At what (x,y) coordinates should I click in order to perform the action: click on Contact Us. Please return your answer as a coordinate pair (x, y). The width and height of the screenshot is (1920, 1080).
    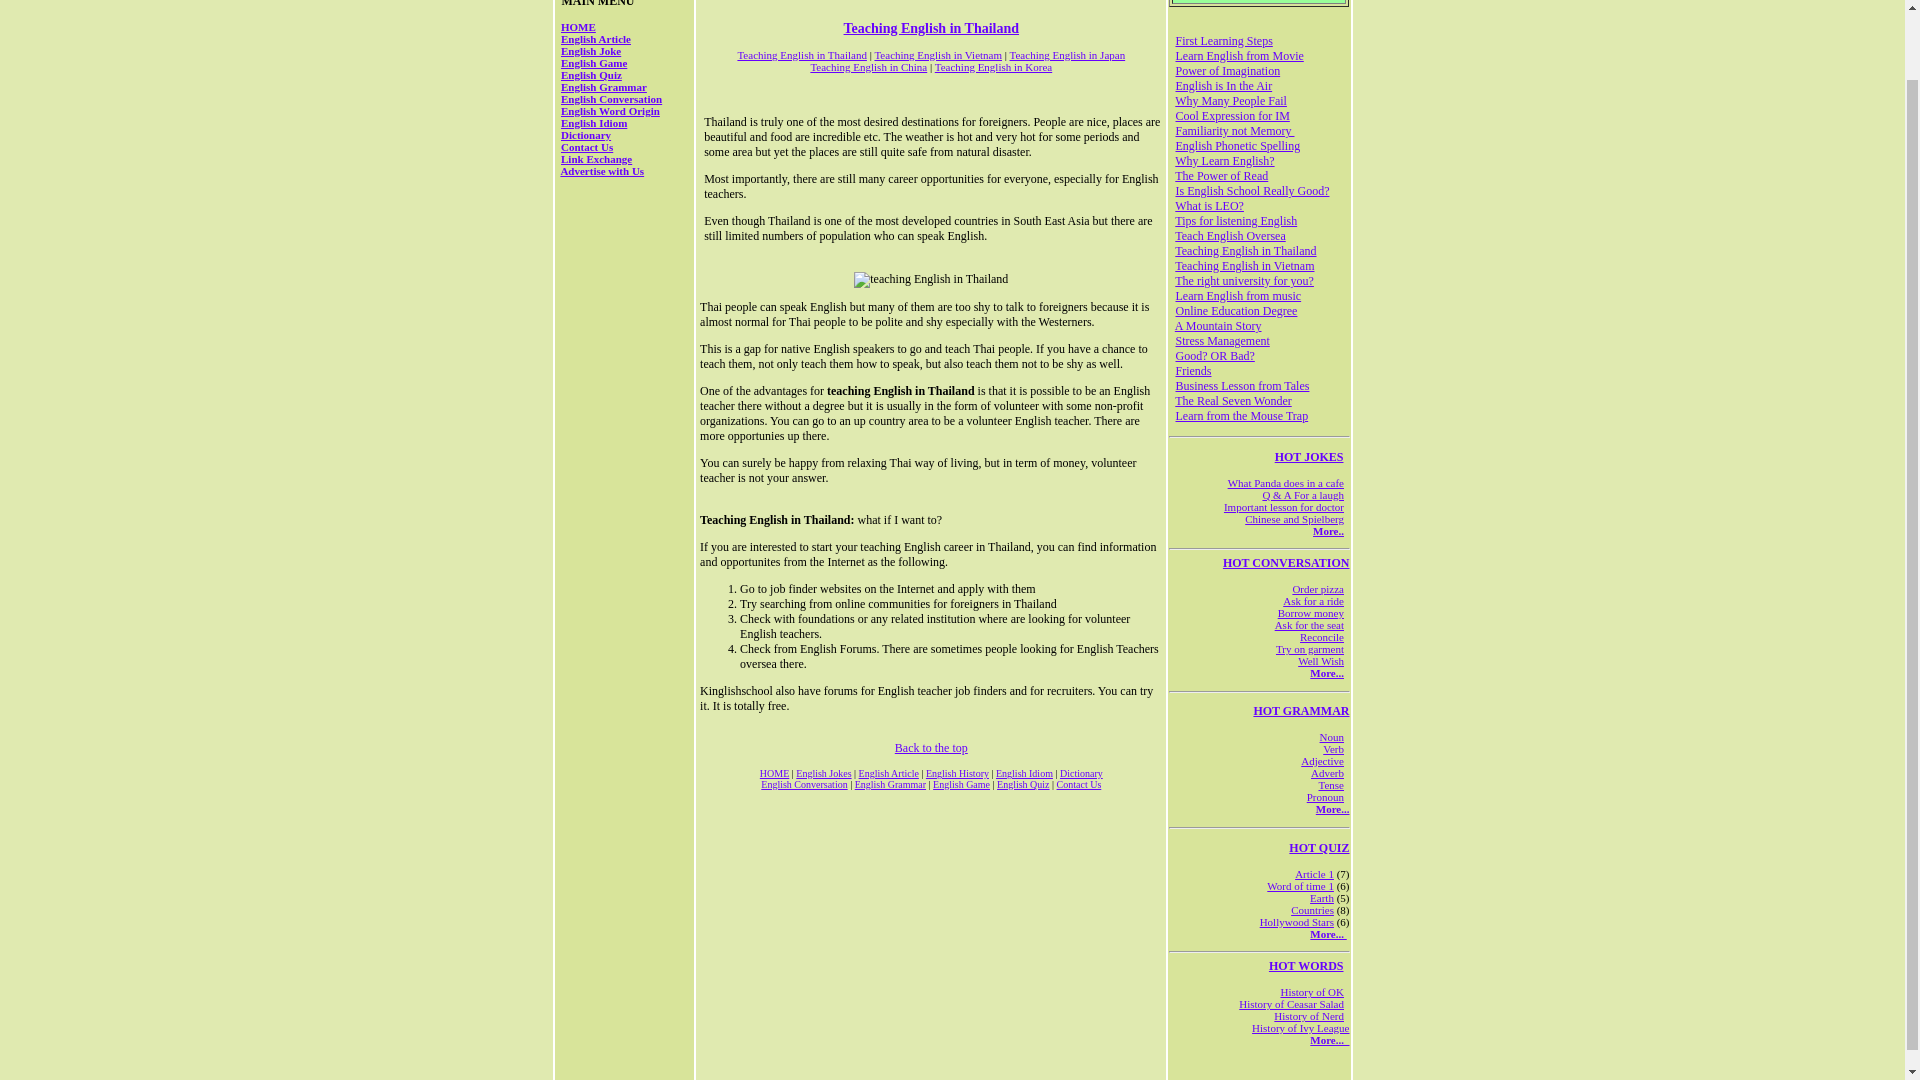
    Looking at the image, I should click on (586, 147).